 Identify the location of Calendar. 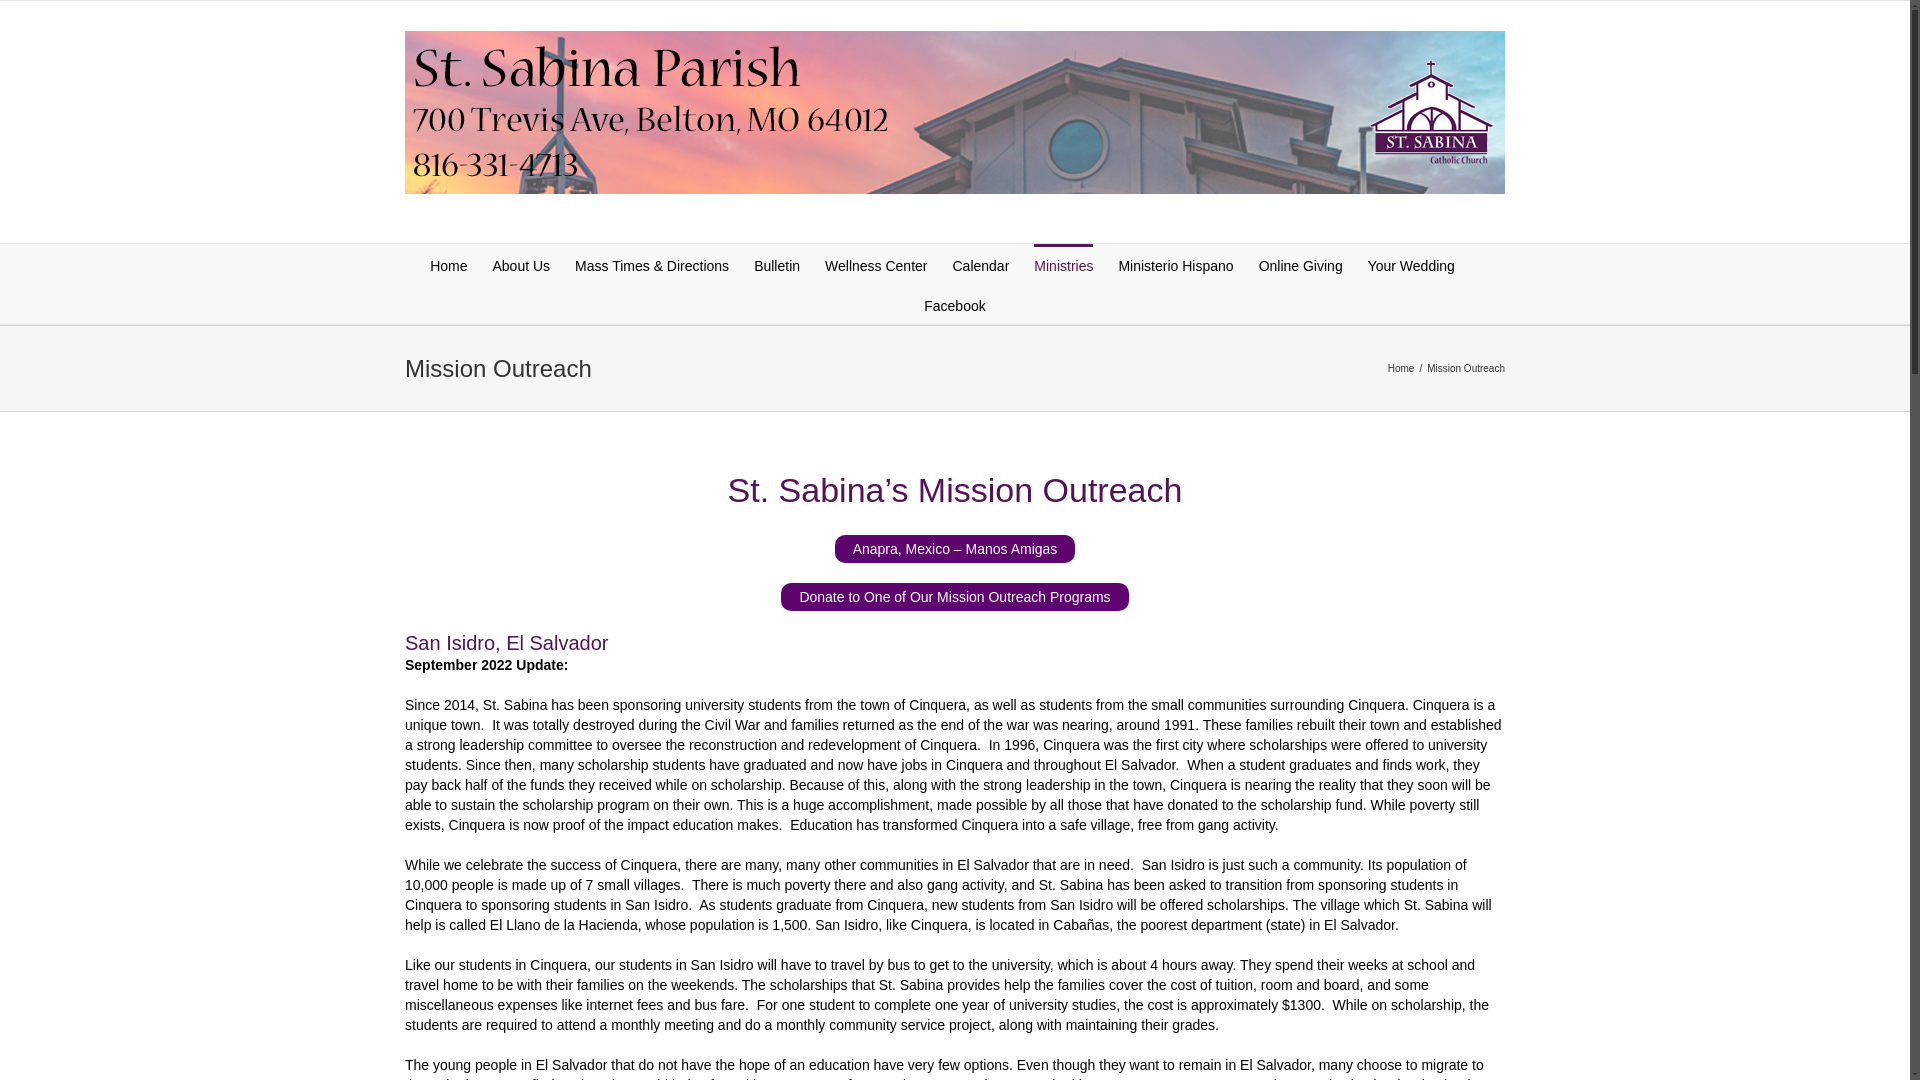
(980, 264).